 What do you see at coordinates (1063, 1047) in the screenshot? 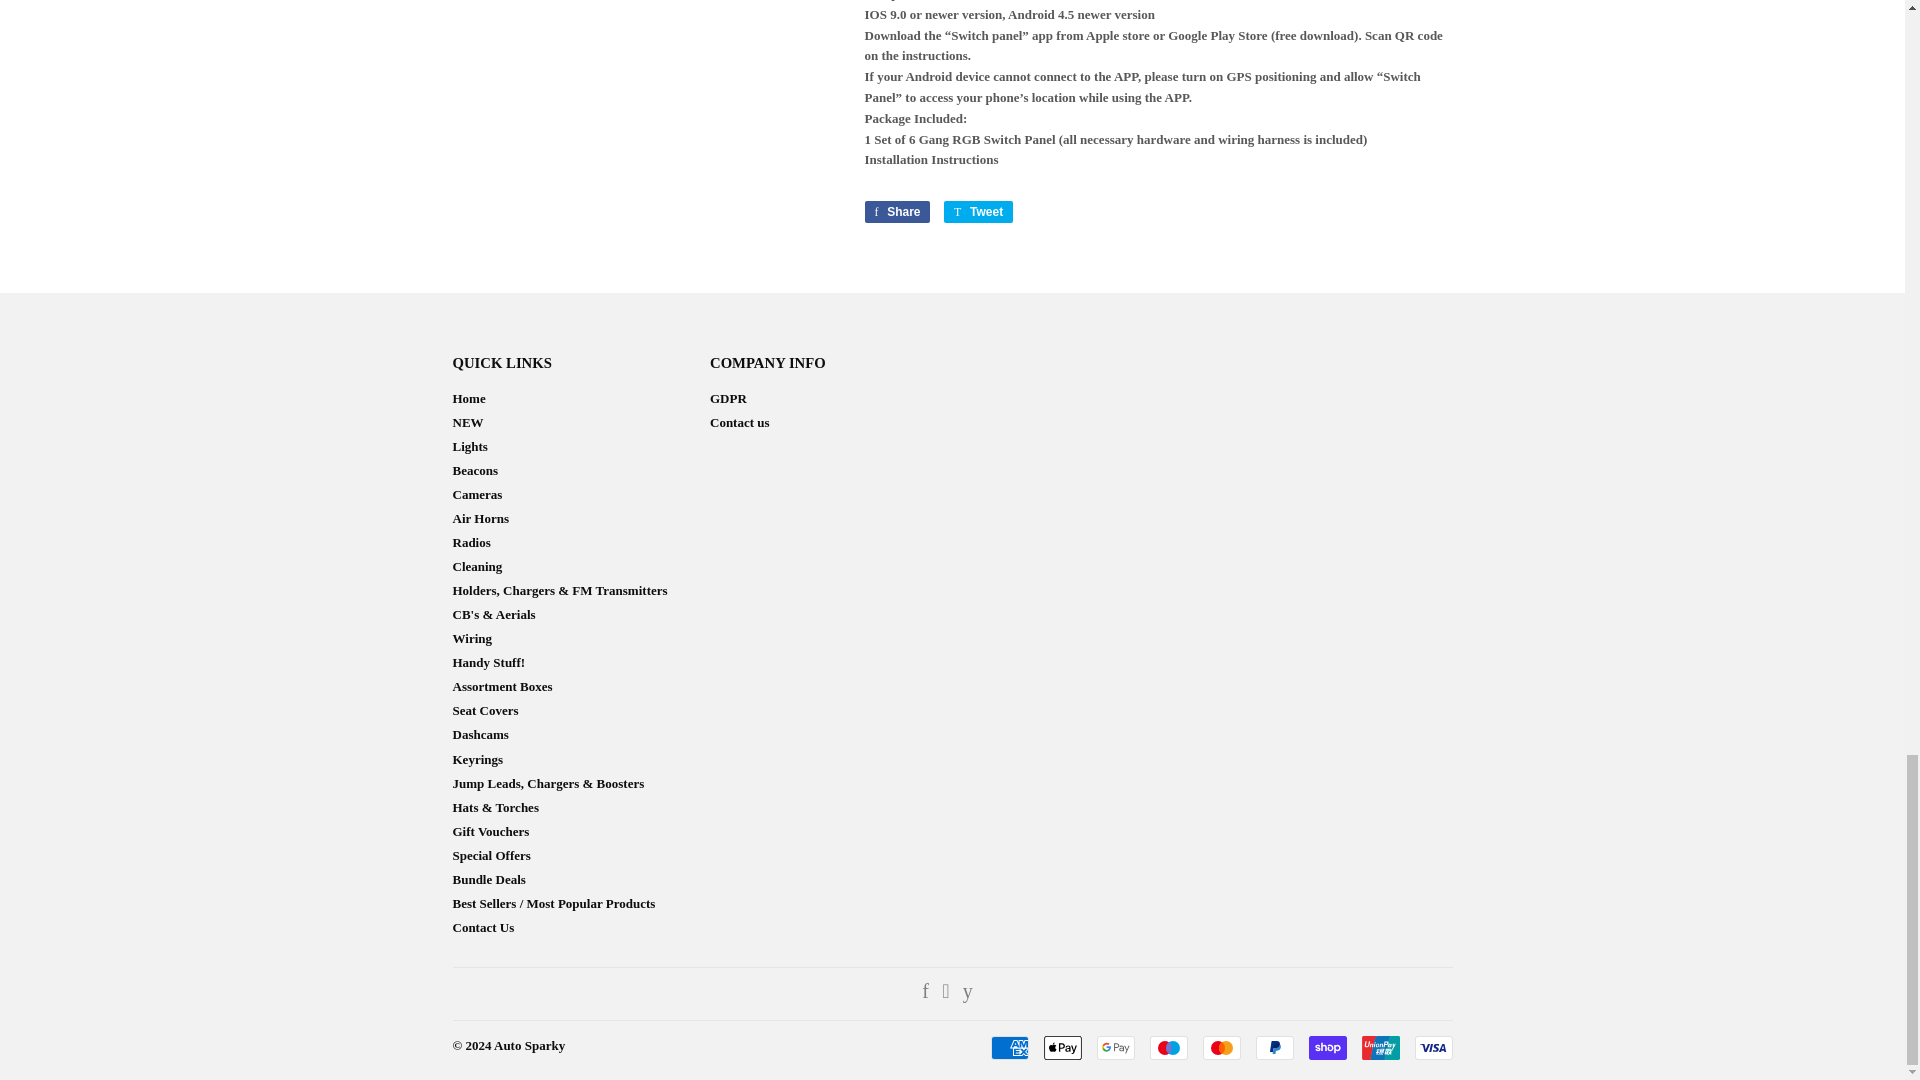
I see `Apple Pay` at bounding box center [1063, 1047].